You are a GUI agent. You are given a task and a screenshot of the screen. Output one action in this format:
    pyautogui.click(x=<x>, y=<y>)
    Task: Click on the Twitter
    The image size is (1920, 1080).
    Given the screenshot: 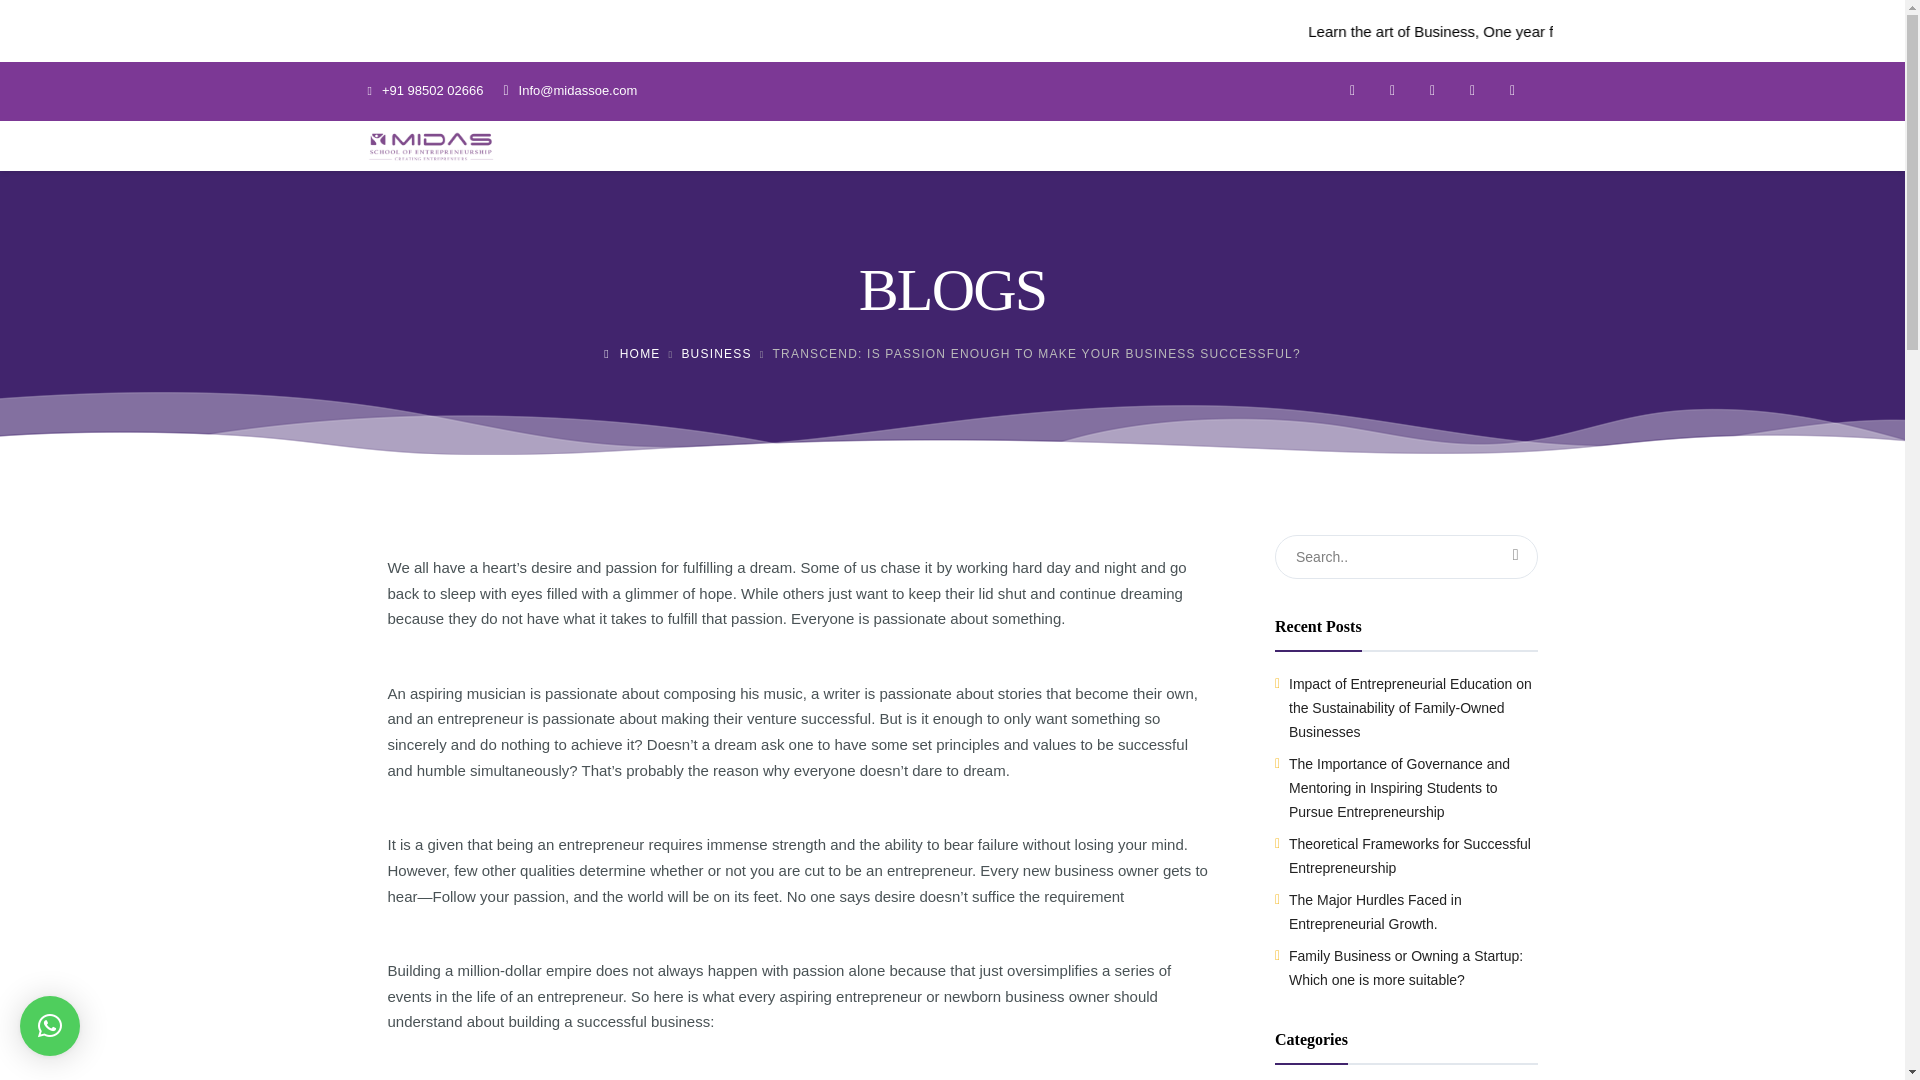 What is the action you would take?
    pyautogui.click(x=1398, y=91)
    